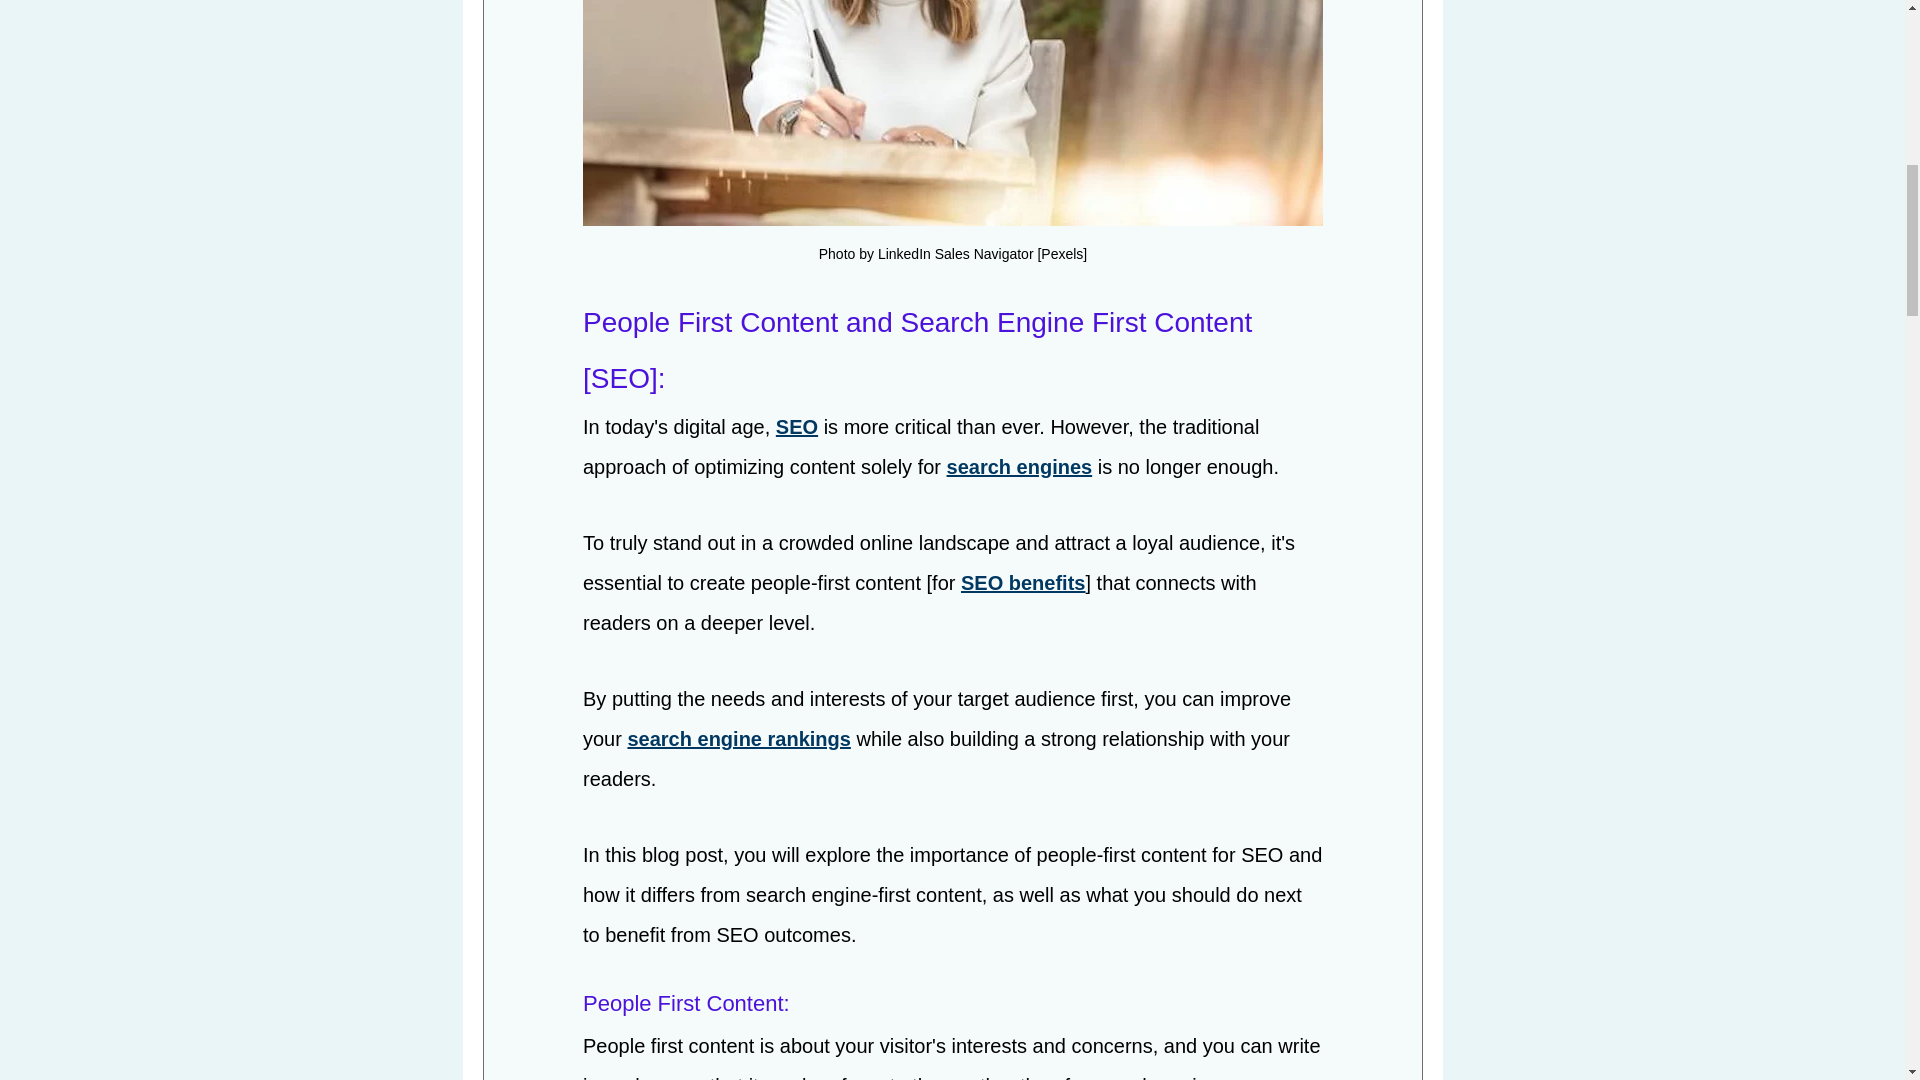 This screenshot has height=1080, width=1920. What do you see at coordinates (1019, 468) in the screenshot?
I see `search engines` at bounding box center [1019, 468].